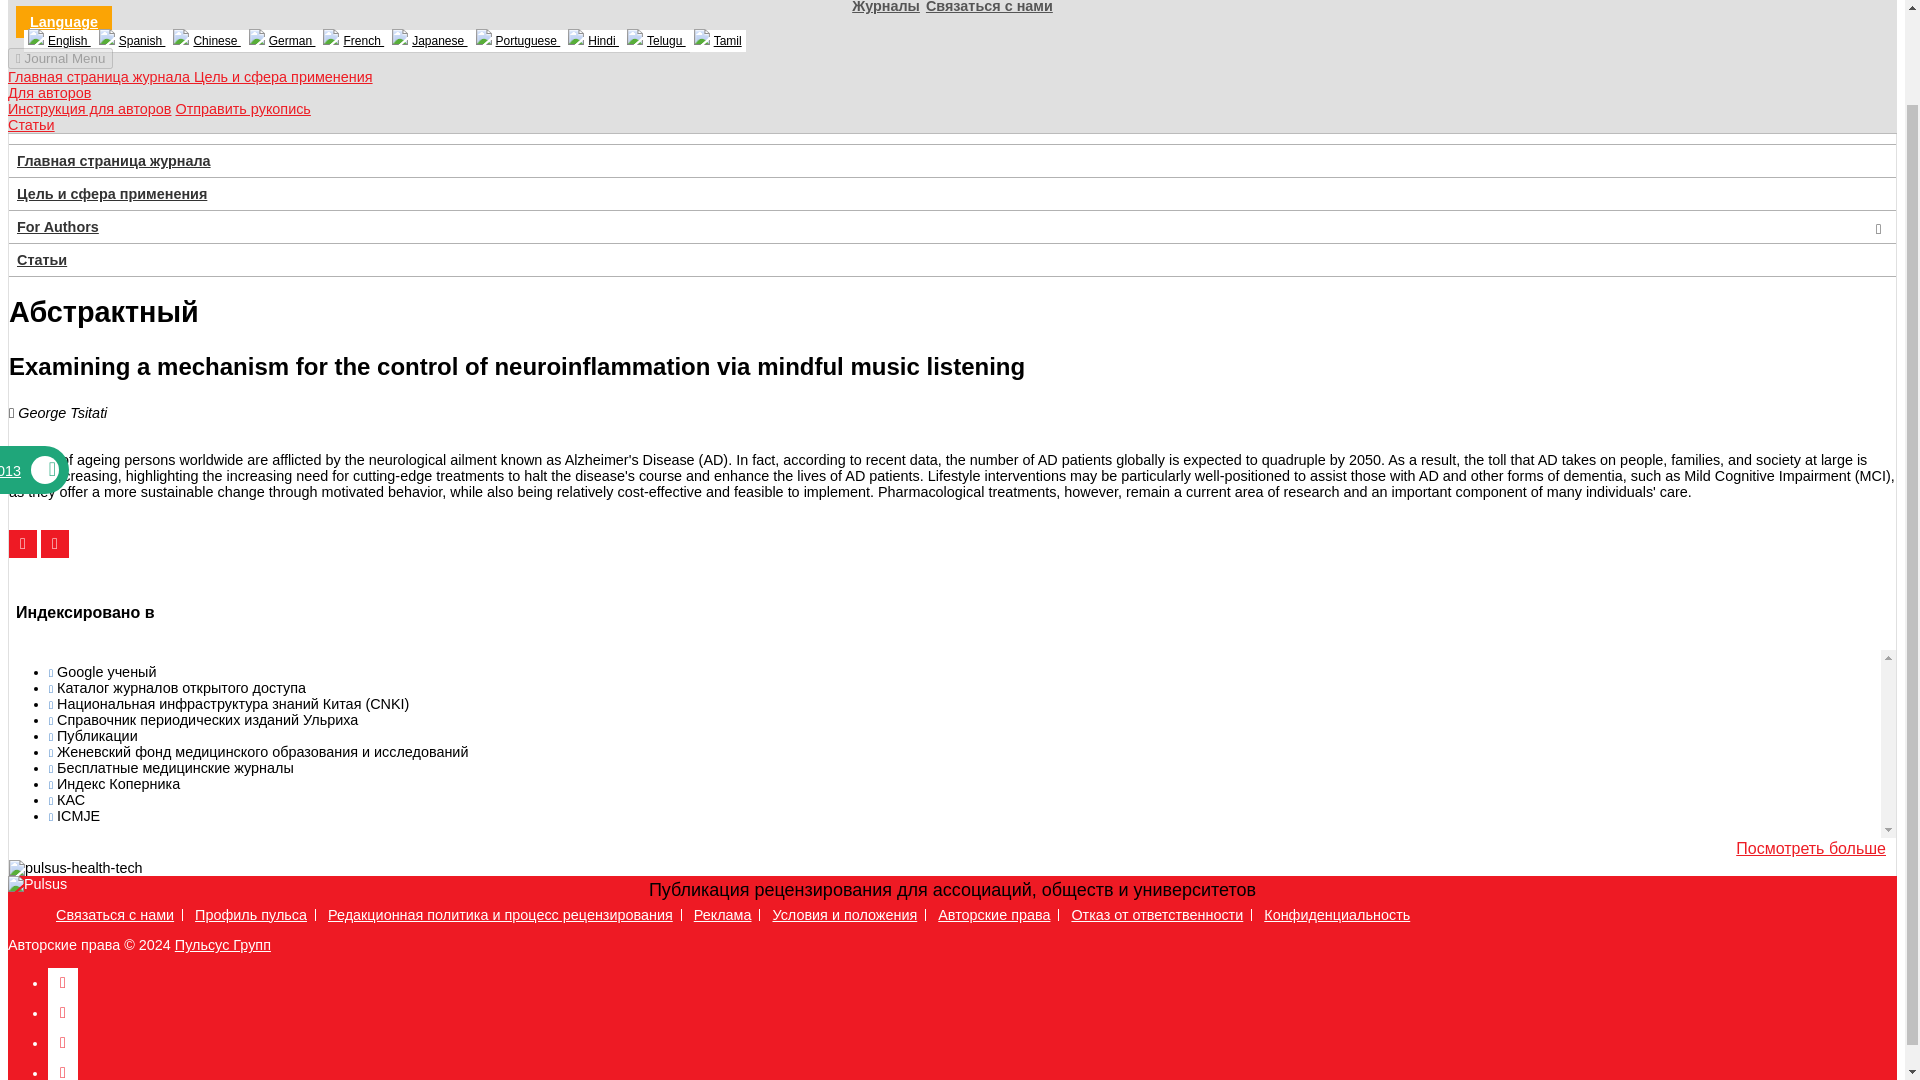 This screenshot has height=1080, width=1920. I want to click on Spanish, so click(132, 41).